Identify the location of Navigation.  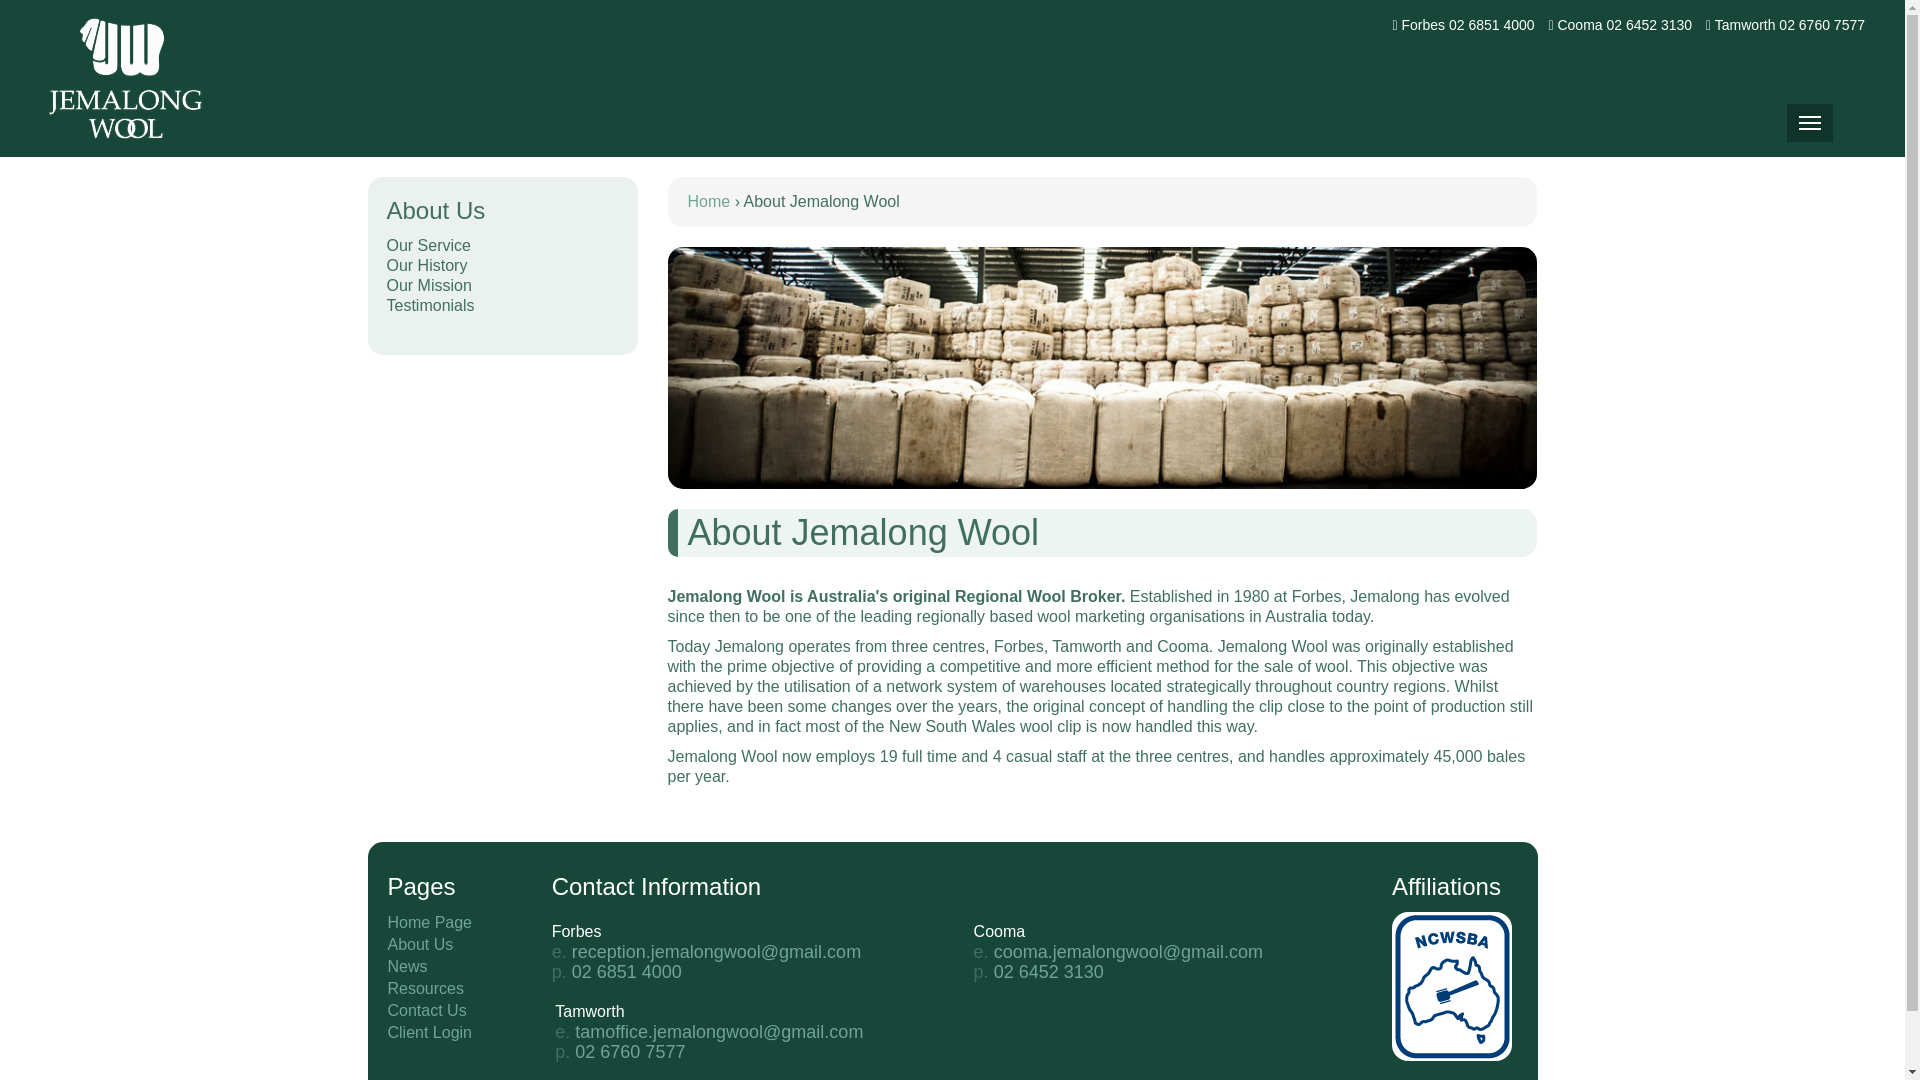
(1810, 123).